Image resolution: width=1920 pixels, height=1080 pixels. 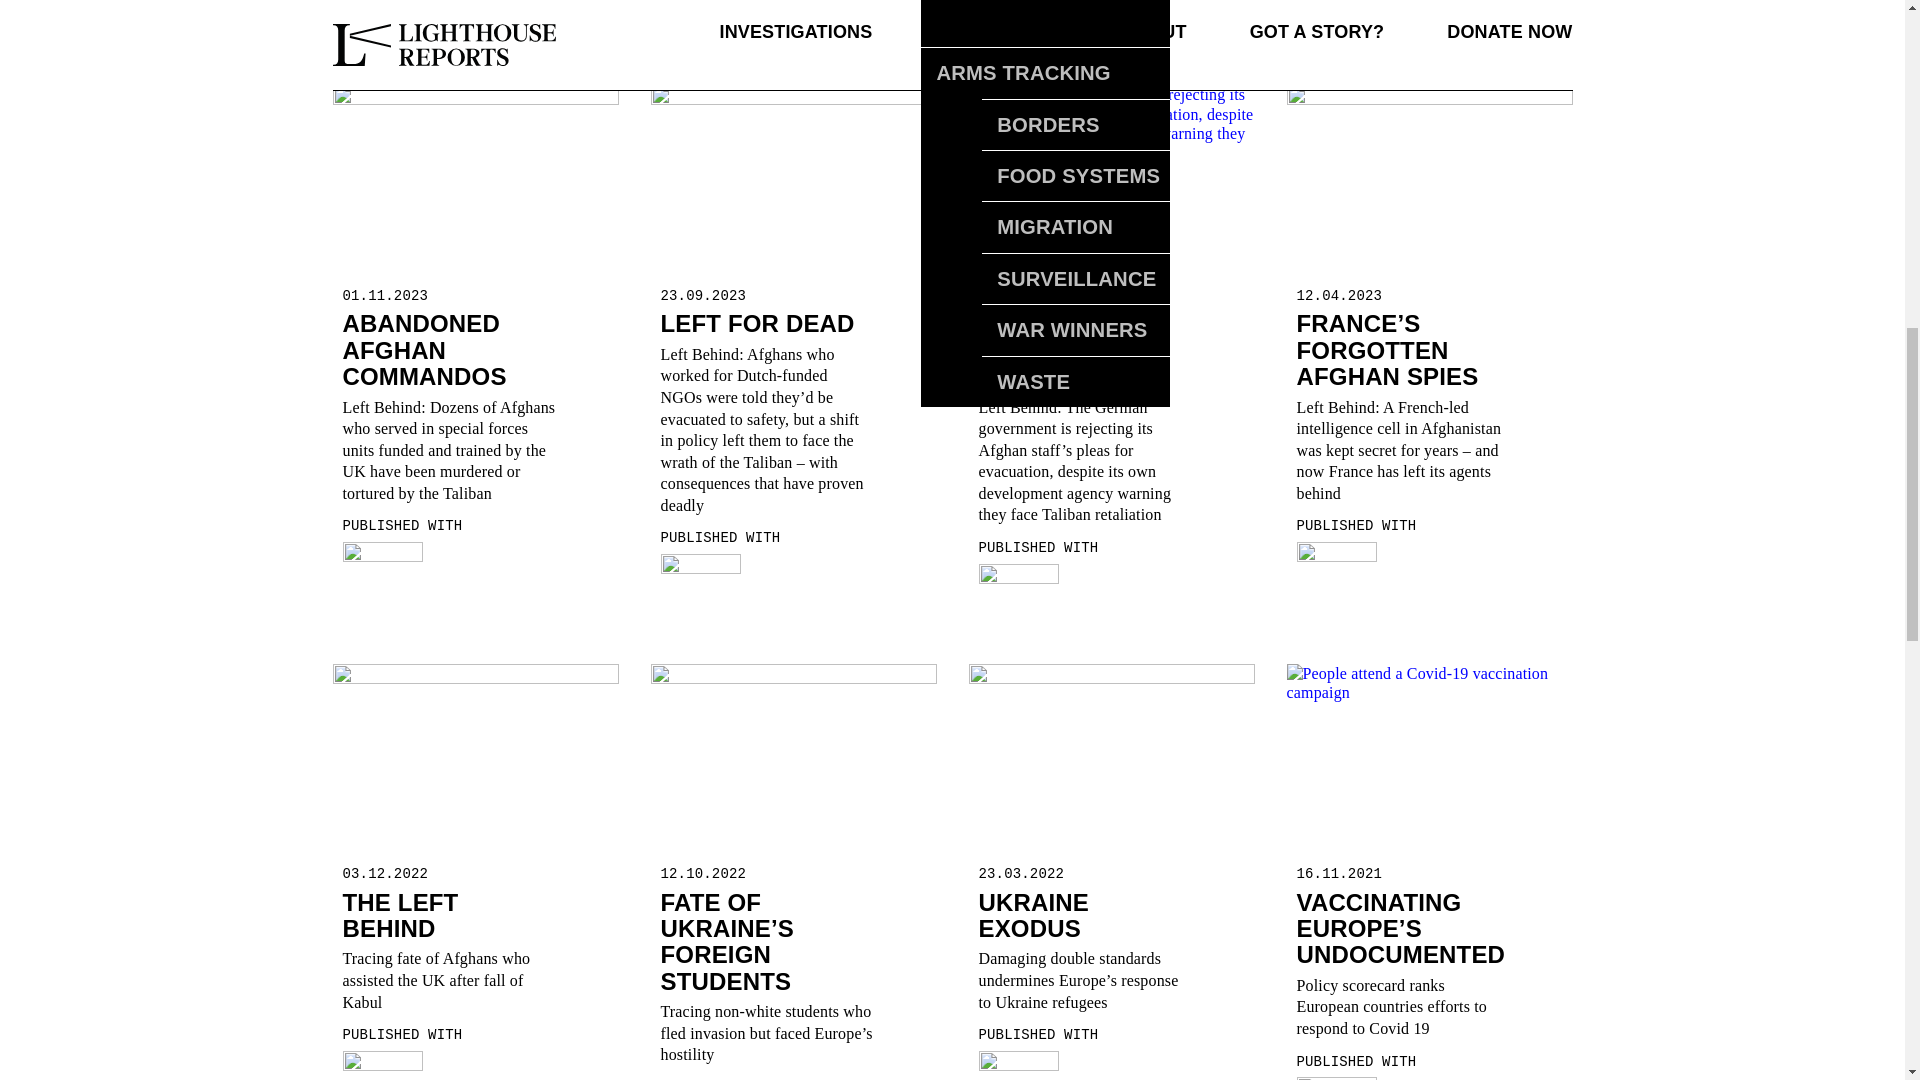 What do you see at coordinates (1017, 16) in the screenshot?
I see `BBC Panorama` at bounding box center [1017, 16].